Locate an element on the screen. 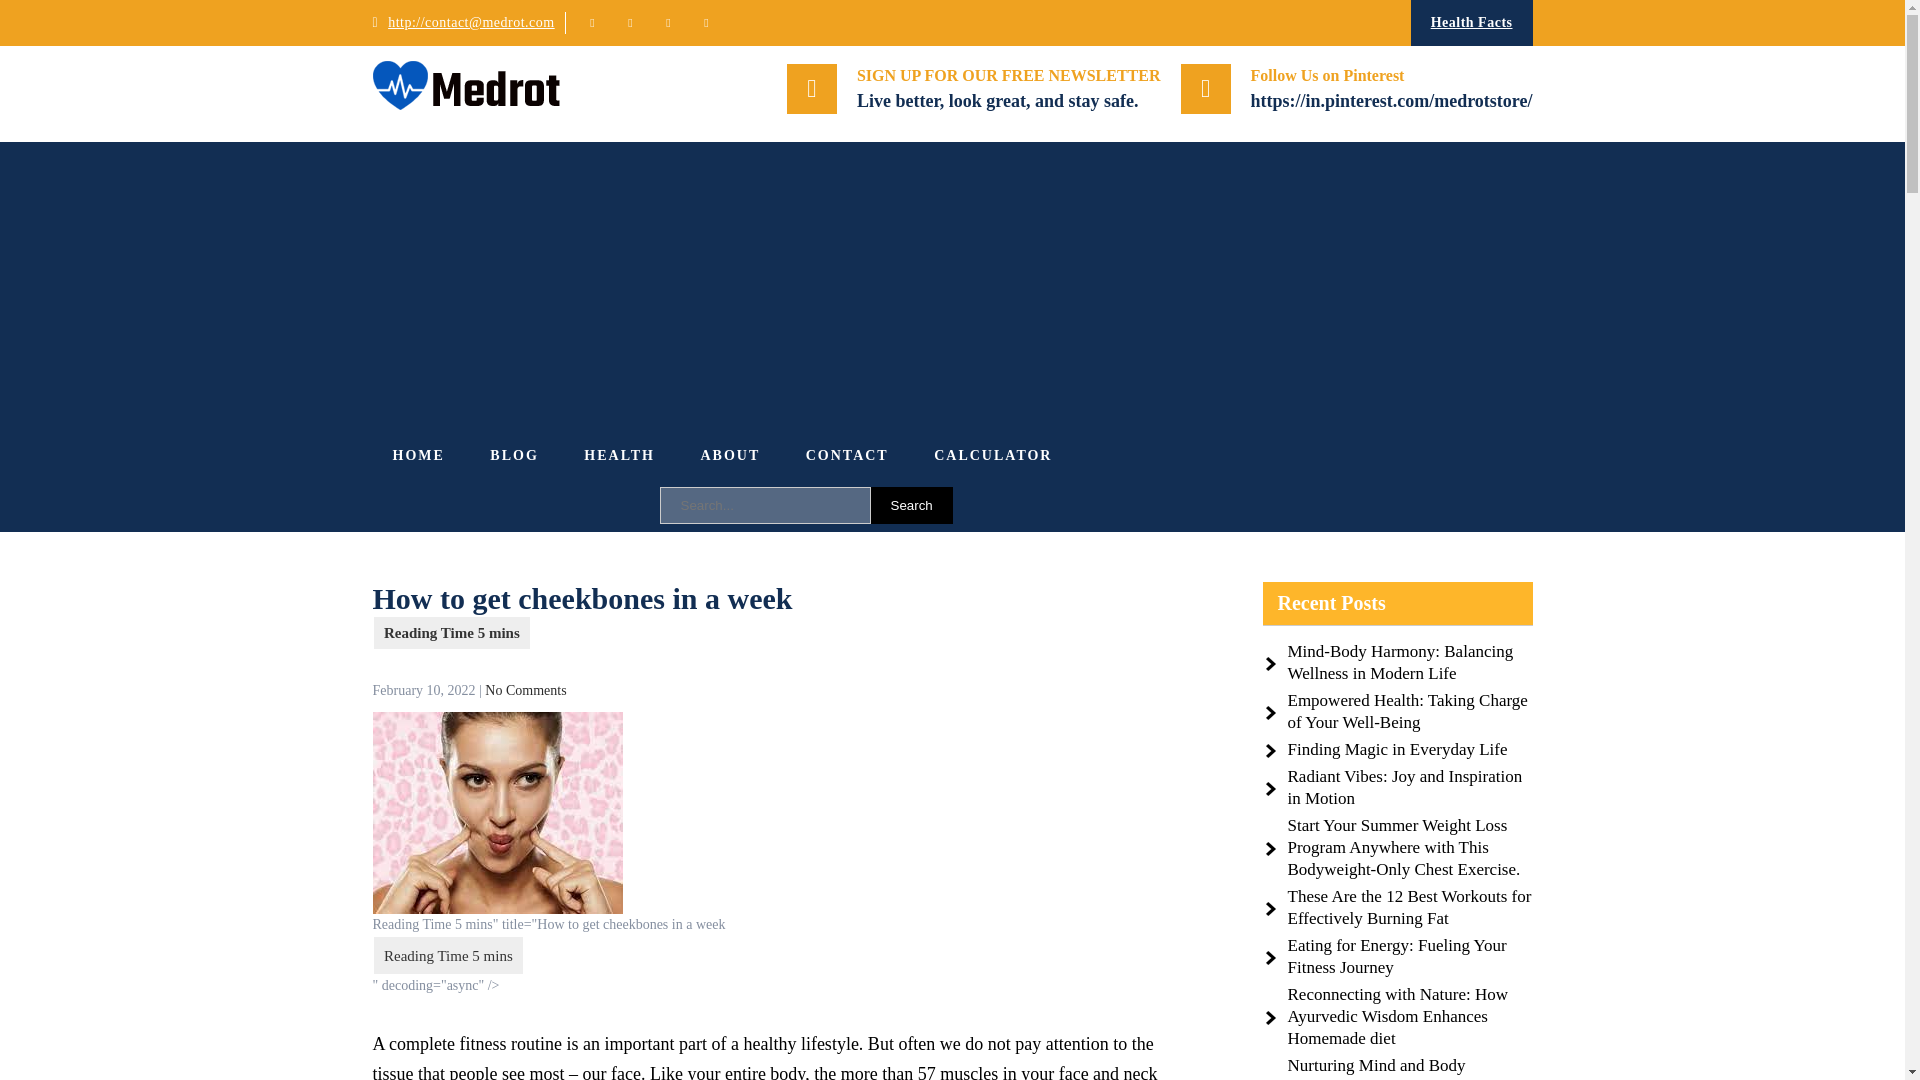 Image resolution: width=1920 pixels, height=1080 pixels. No Comments is located at coordinates (526, 690).